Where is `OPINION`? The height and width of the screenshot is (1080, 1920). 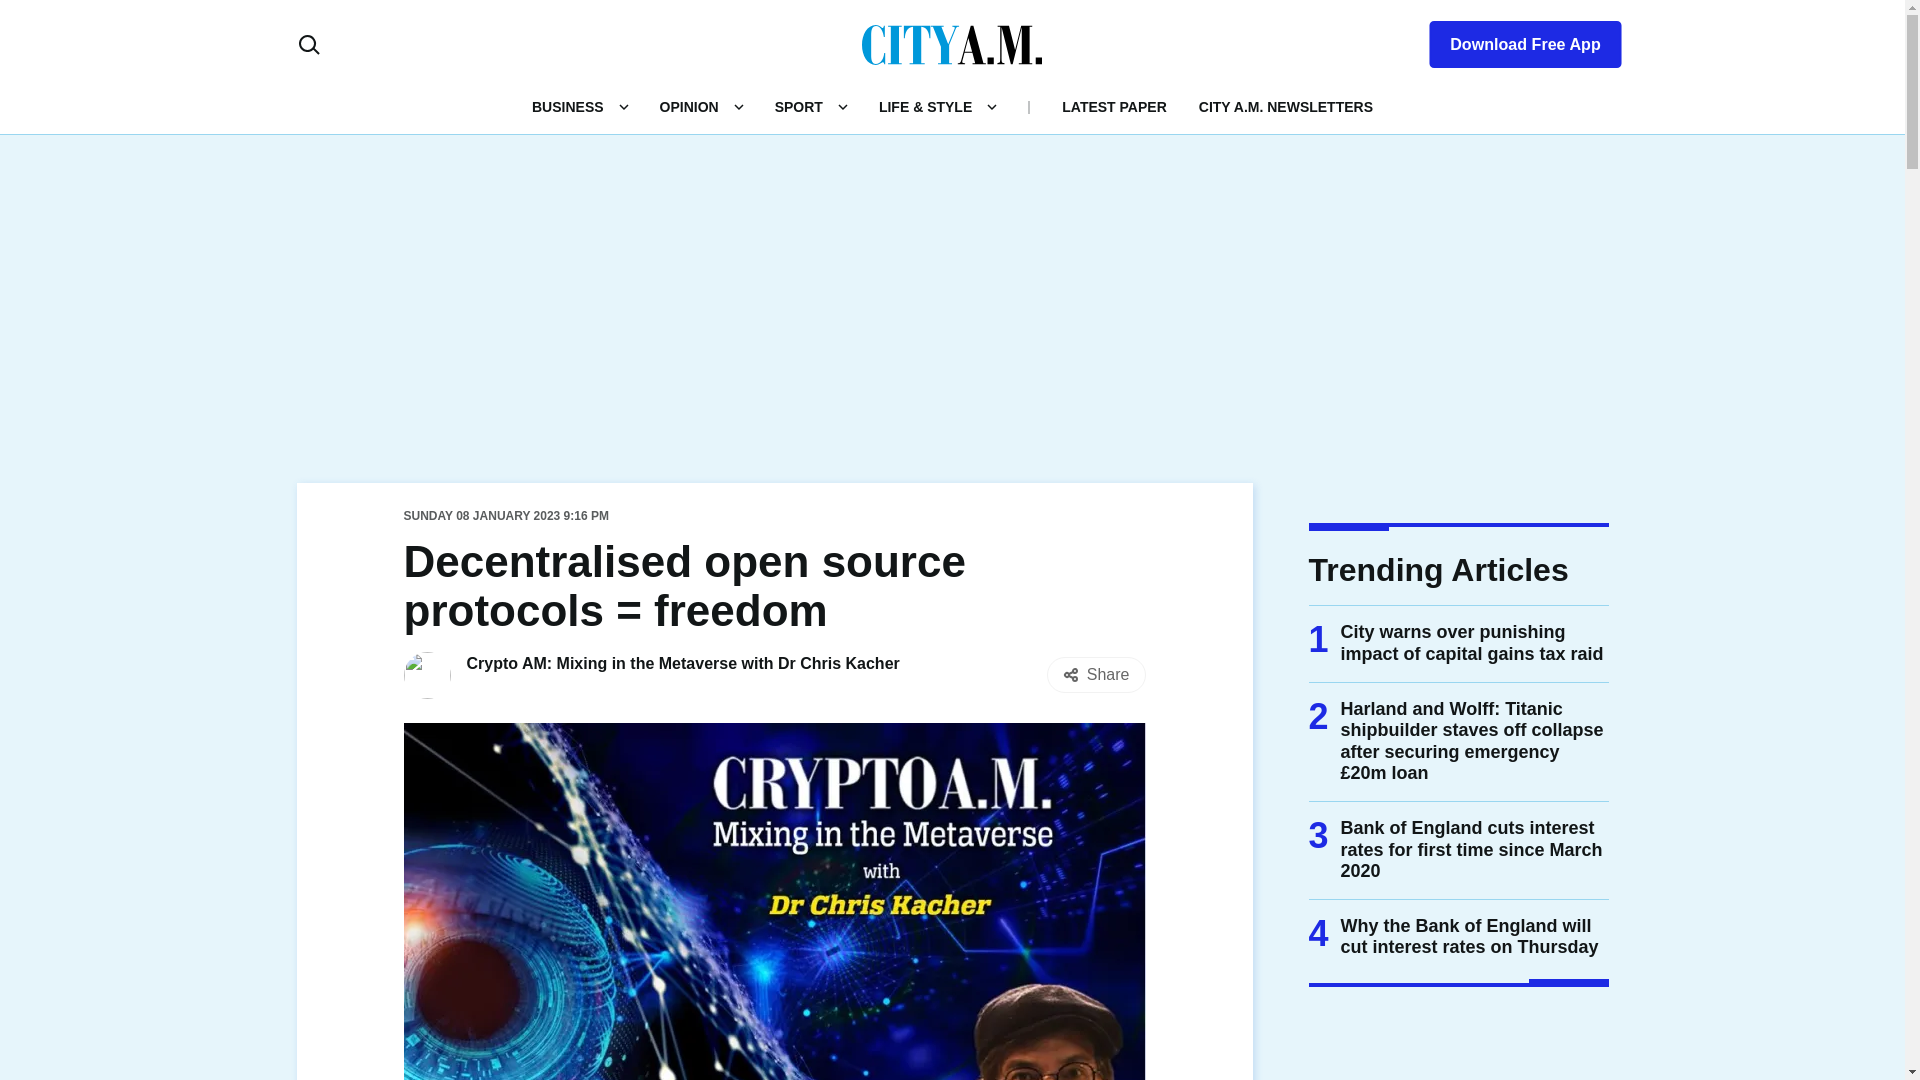
OPINION is located at coordinates (689, 106).